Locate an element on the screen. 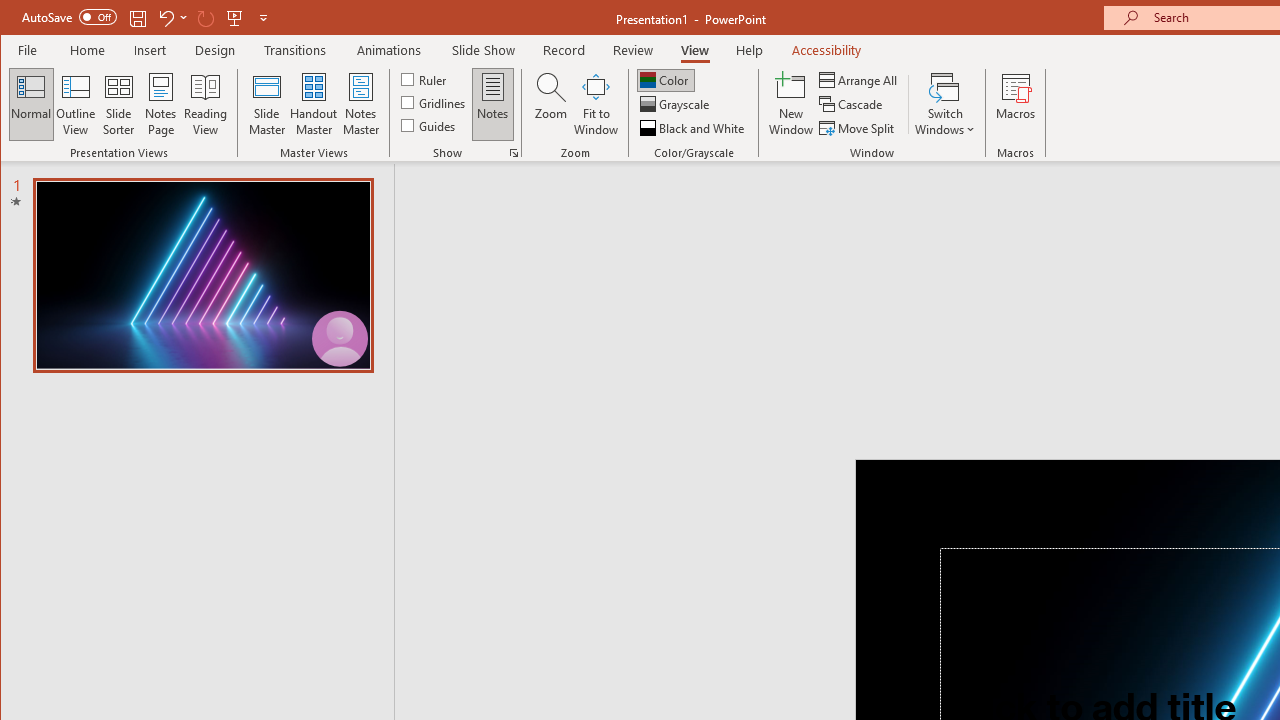 This screenshot has height=720, width=1280. Black and White is located at coordinates (694, 128).